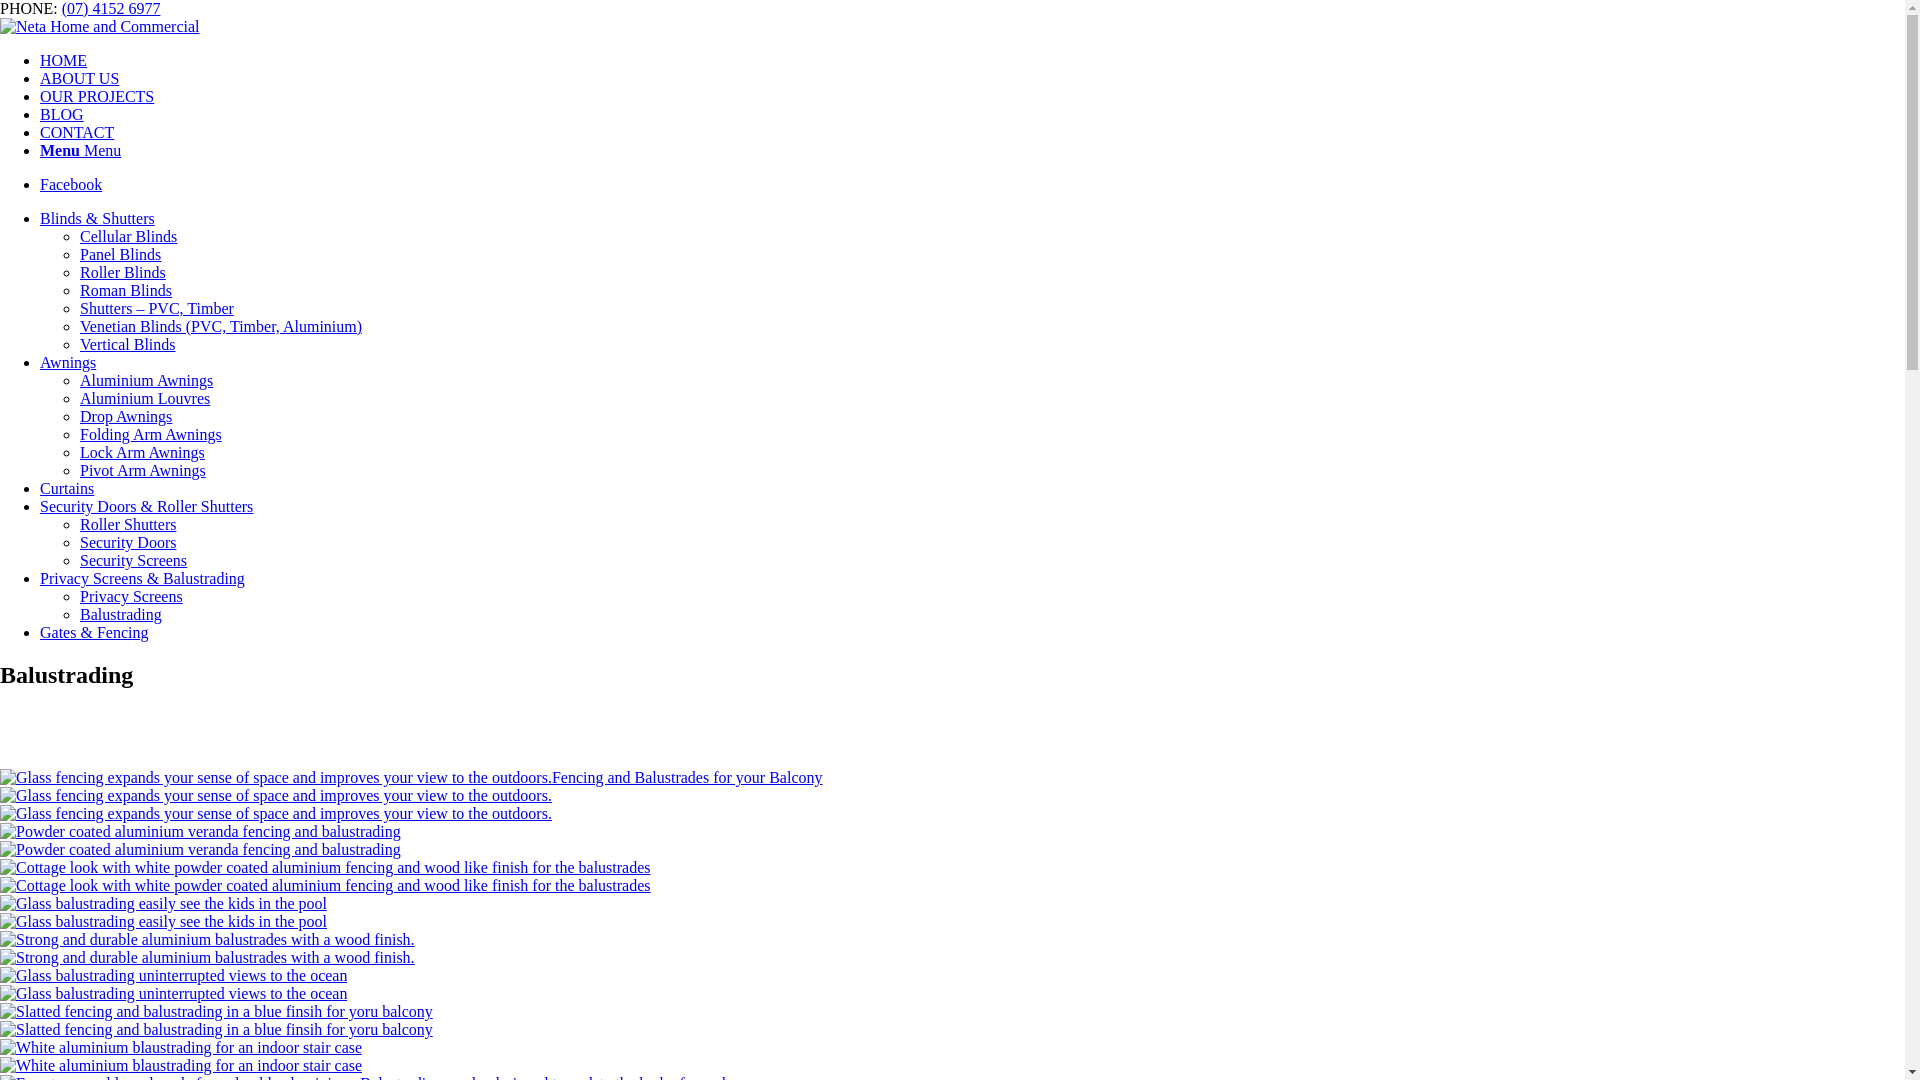 This screenshot has width=1920, height=1080. Describe the element at coordinates (200, 850) in the screenshot. I see `Verandah Fencing` at that location.